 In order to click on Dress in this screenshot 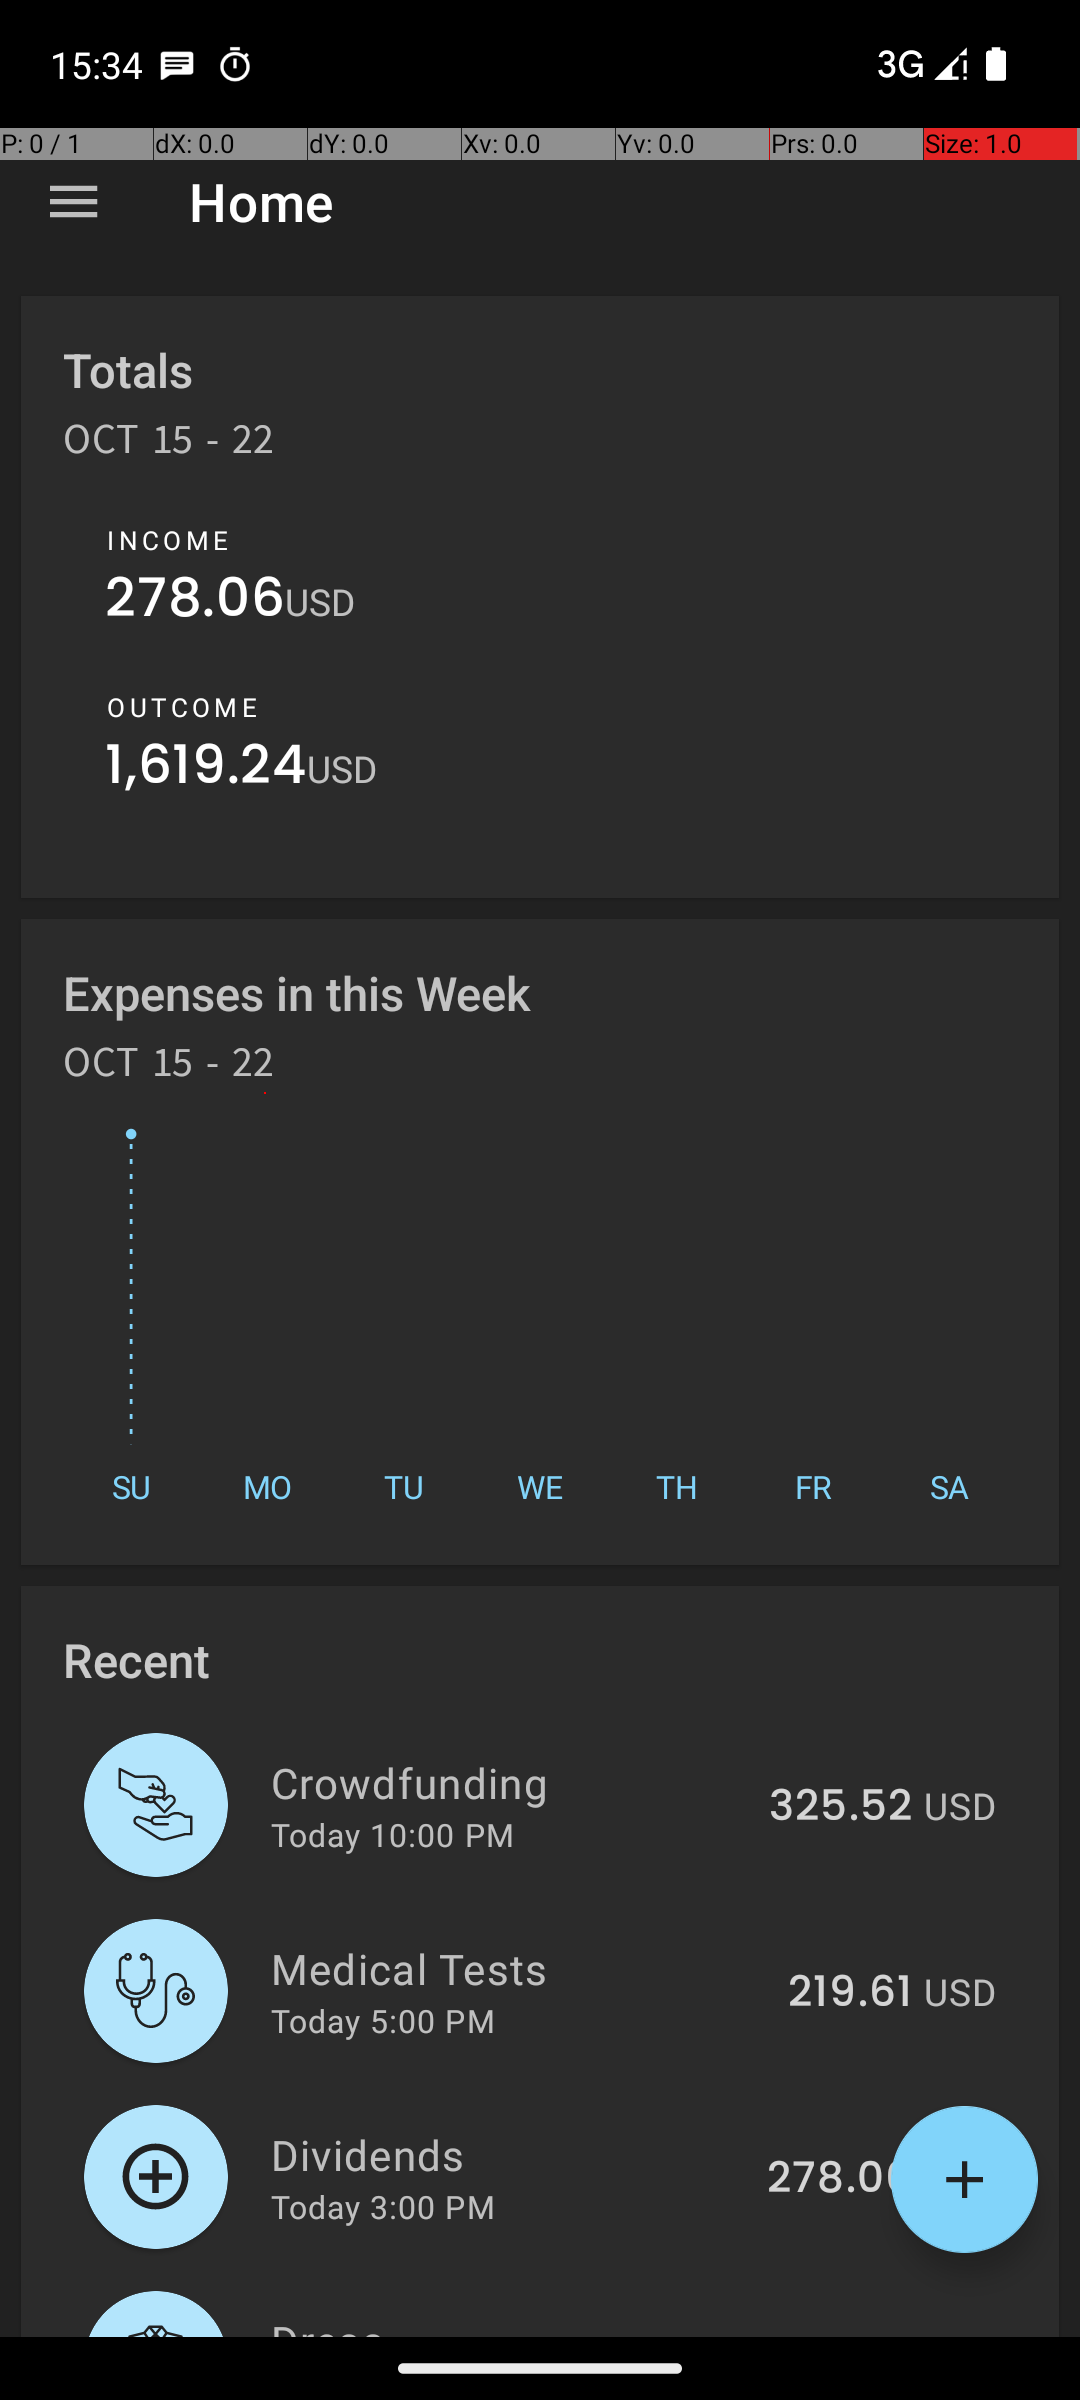, I will do `click(506, 2324)`.